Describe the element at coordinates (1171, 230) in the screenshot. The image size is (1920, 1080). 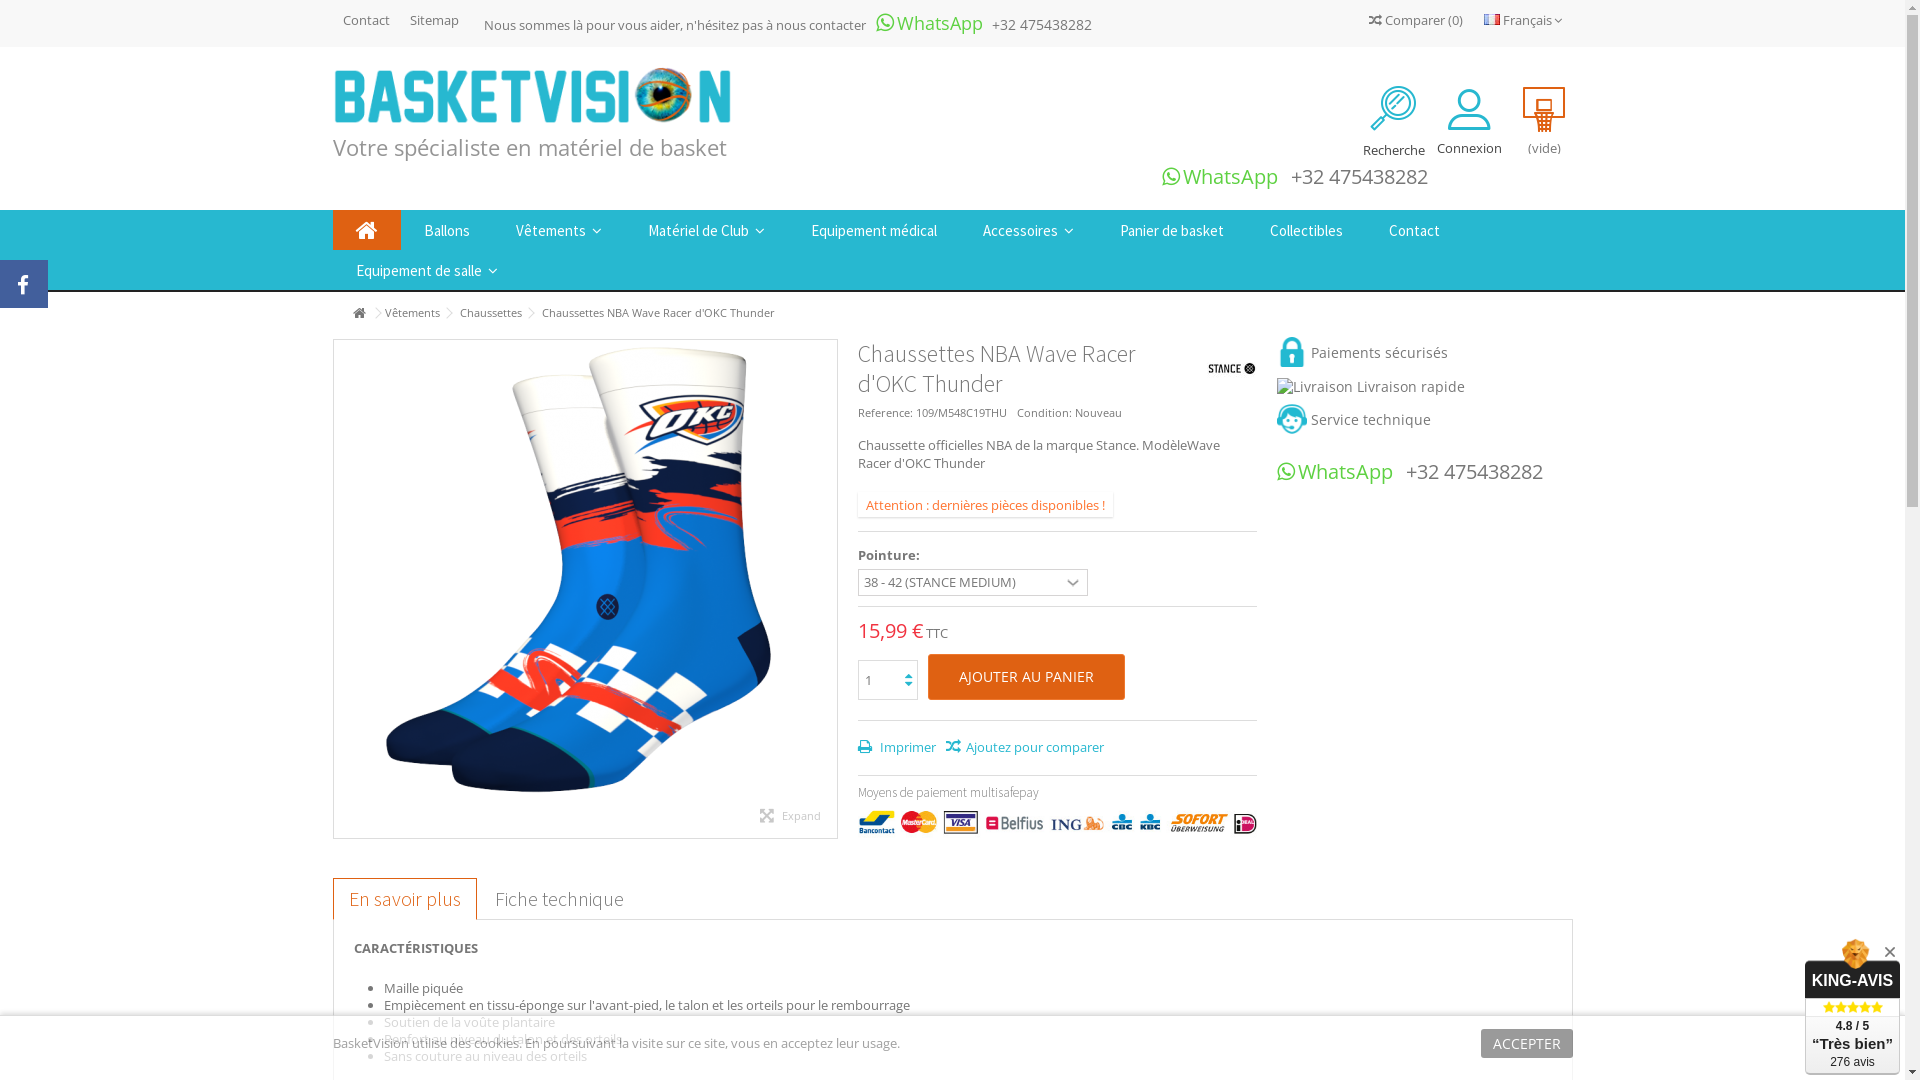
I see `Panier de basket` at that location.